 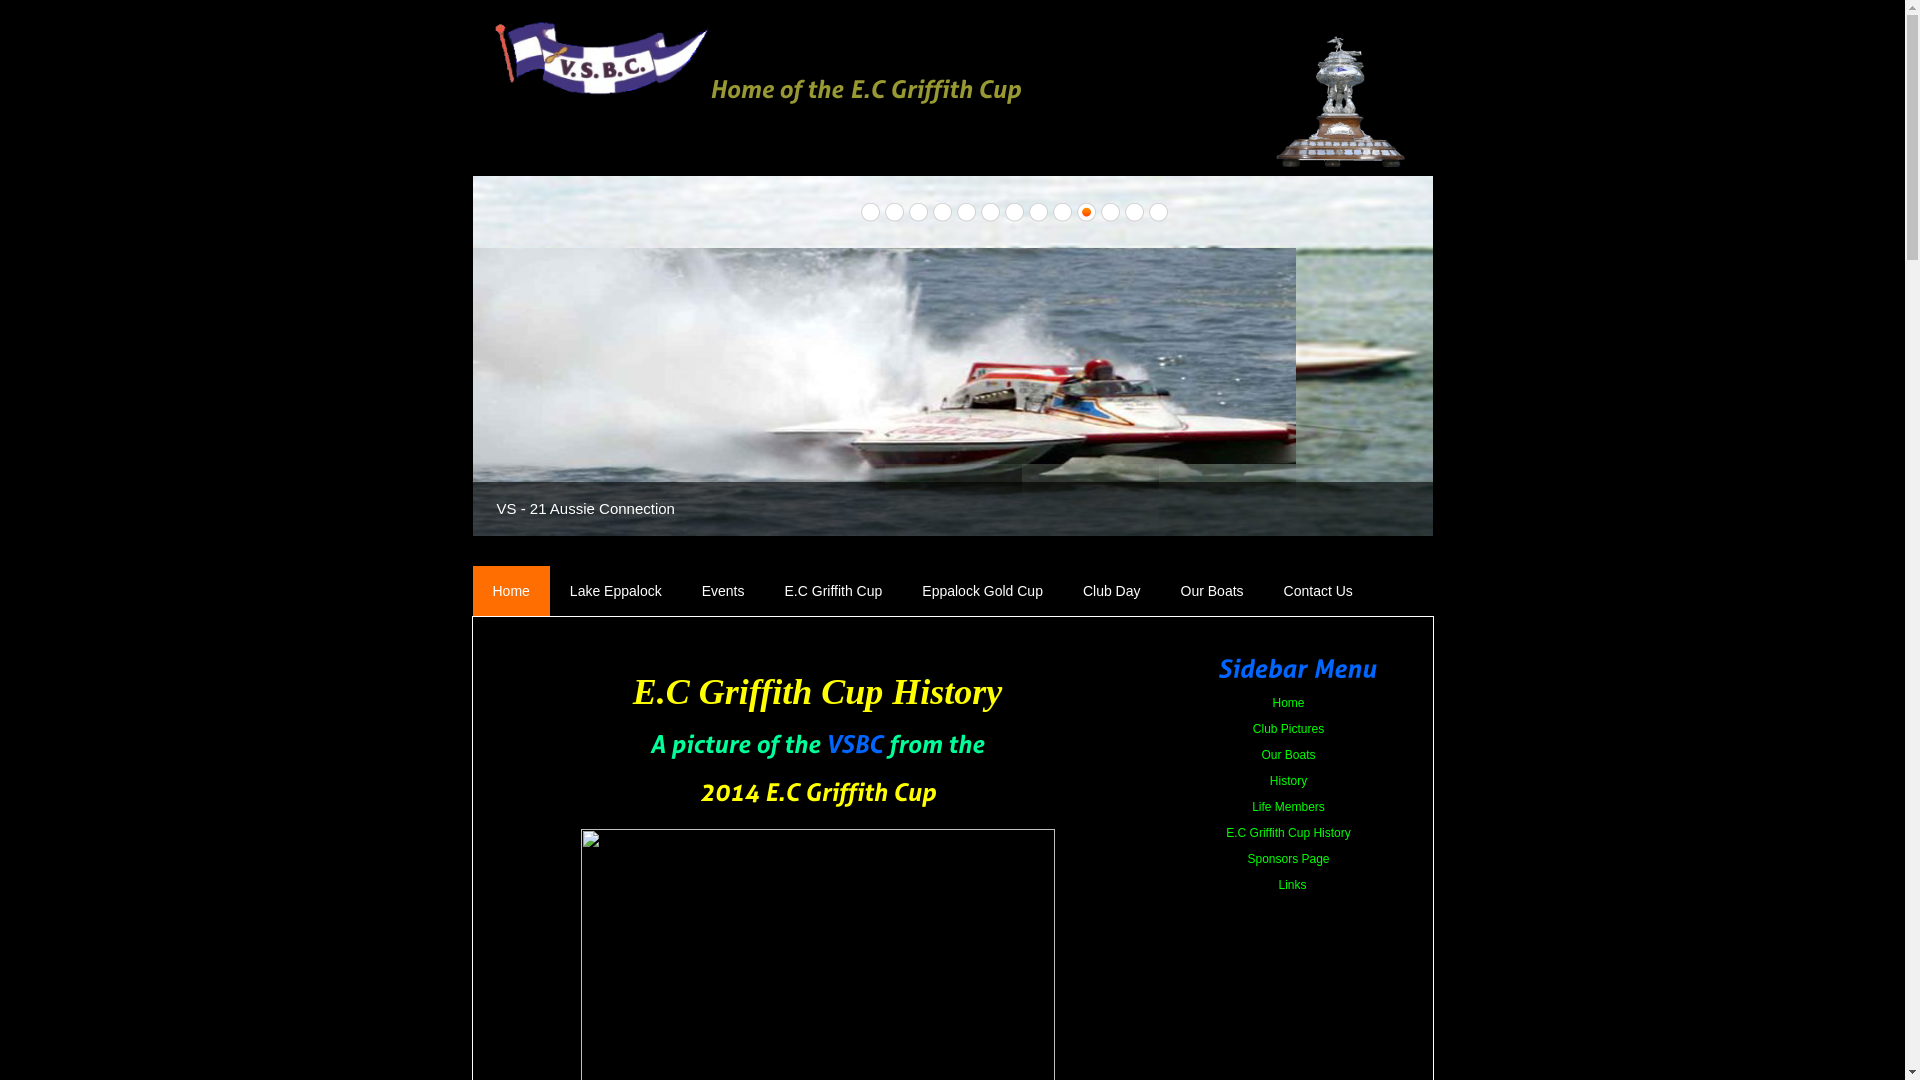 I want to click on 8, so click(x=1038, y=212).